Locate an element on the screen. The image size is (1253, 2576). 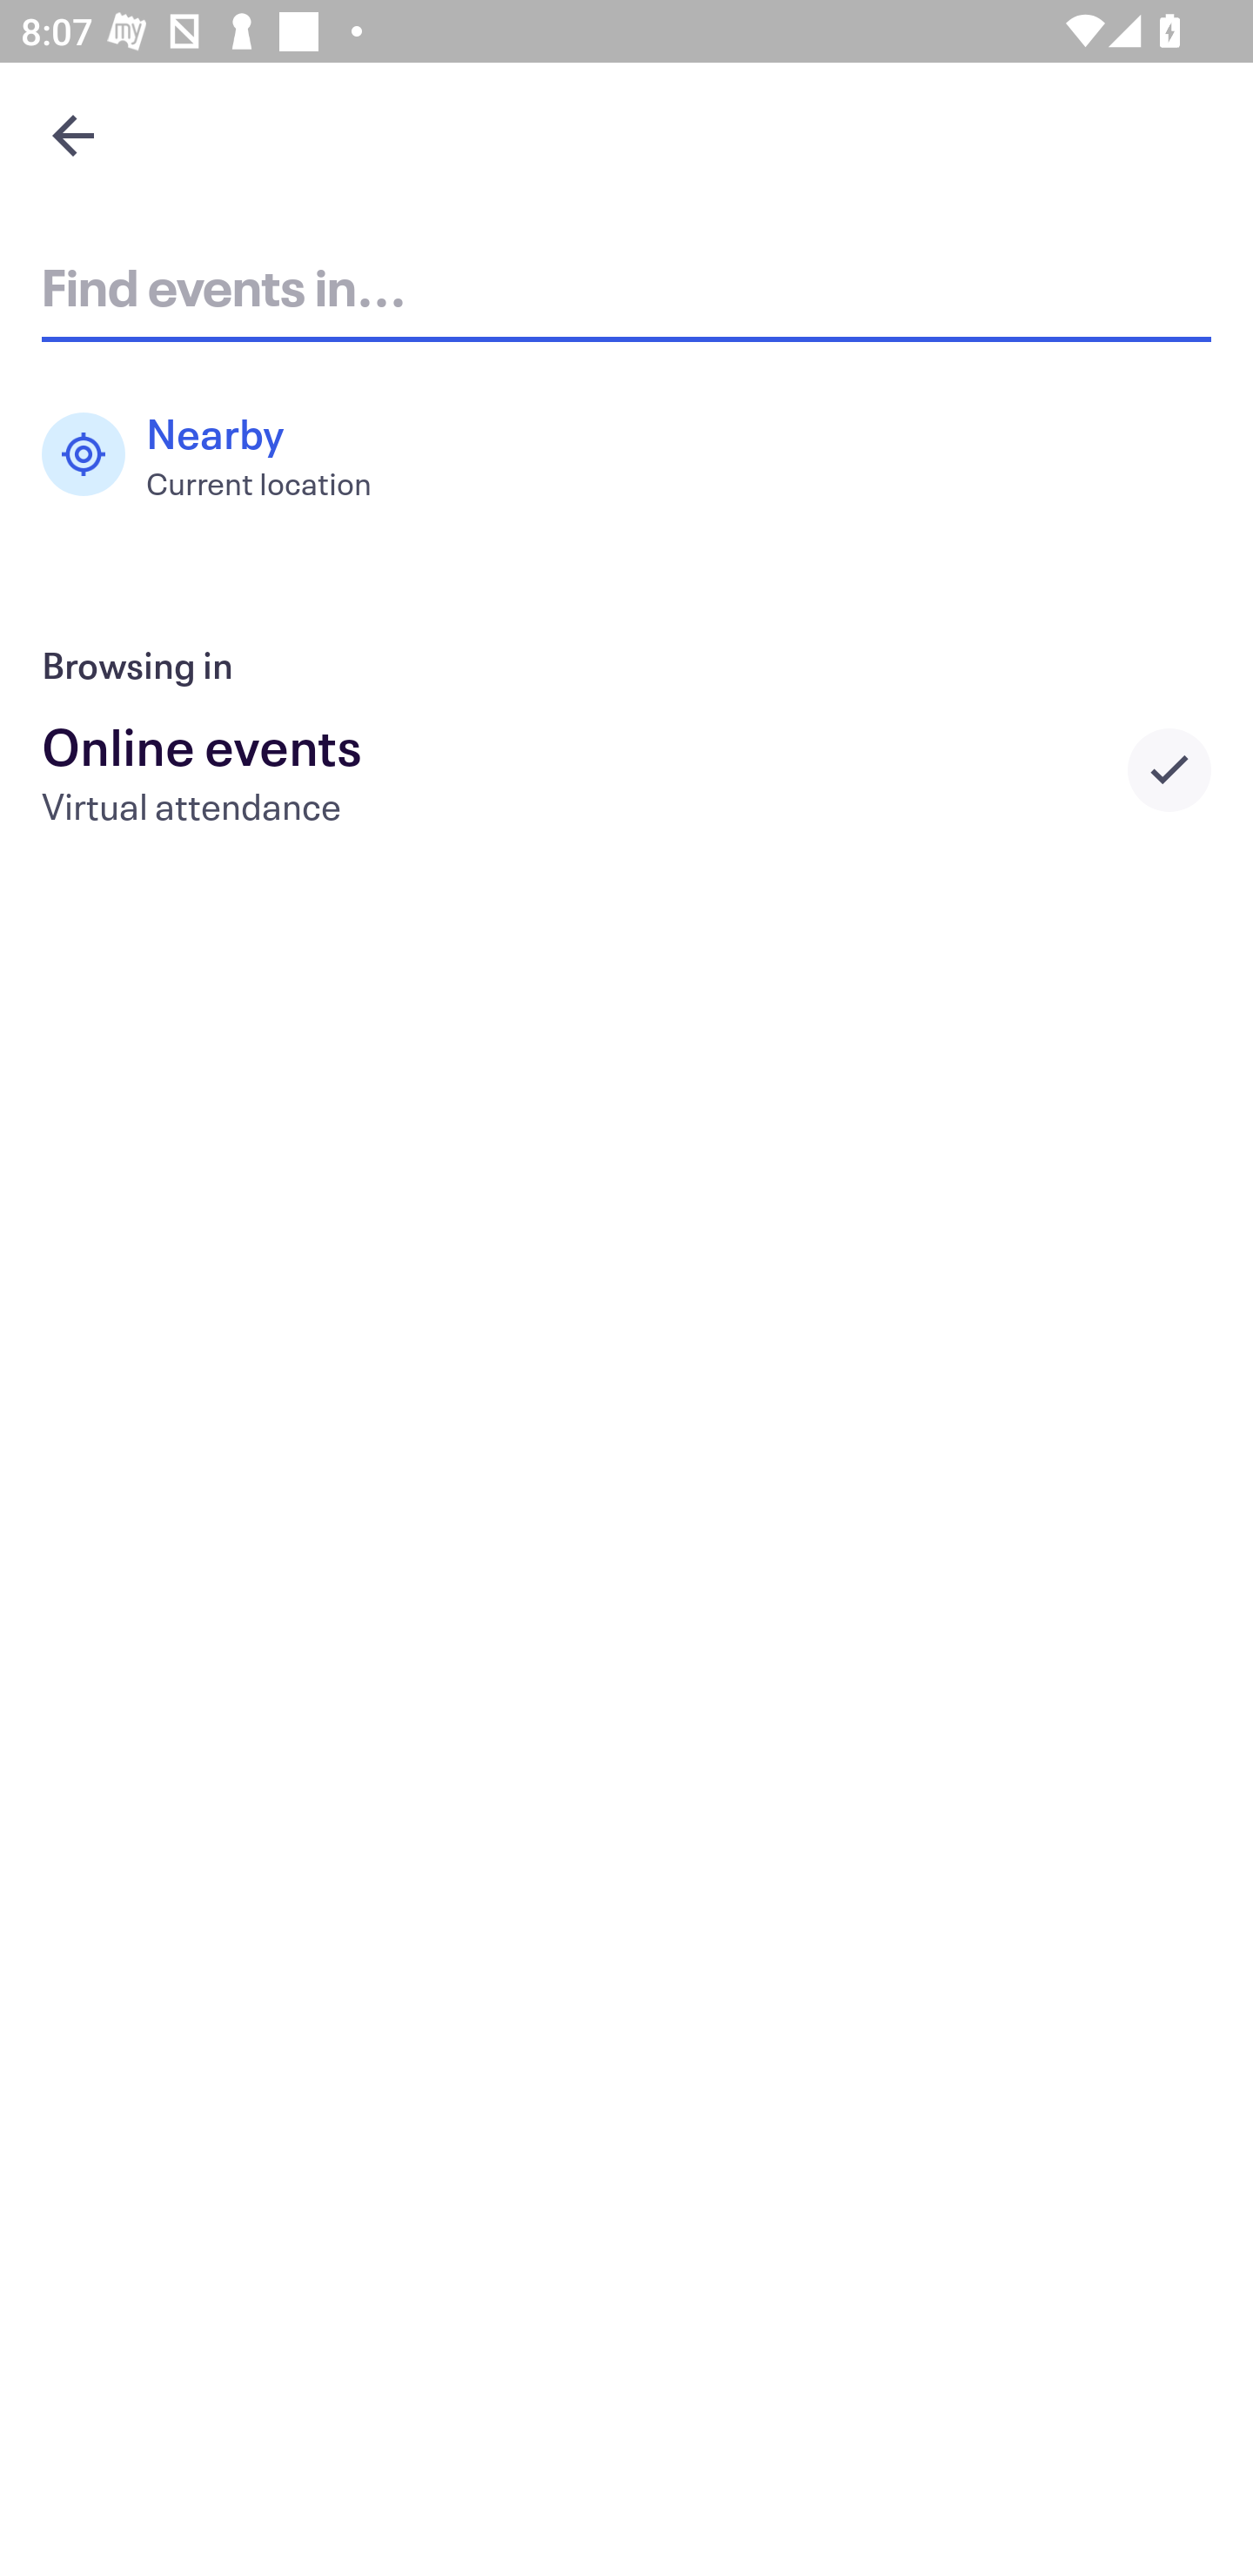
Find events in... is located at coordinates (626, 285).